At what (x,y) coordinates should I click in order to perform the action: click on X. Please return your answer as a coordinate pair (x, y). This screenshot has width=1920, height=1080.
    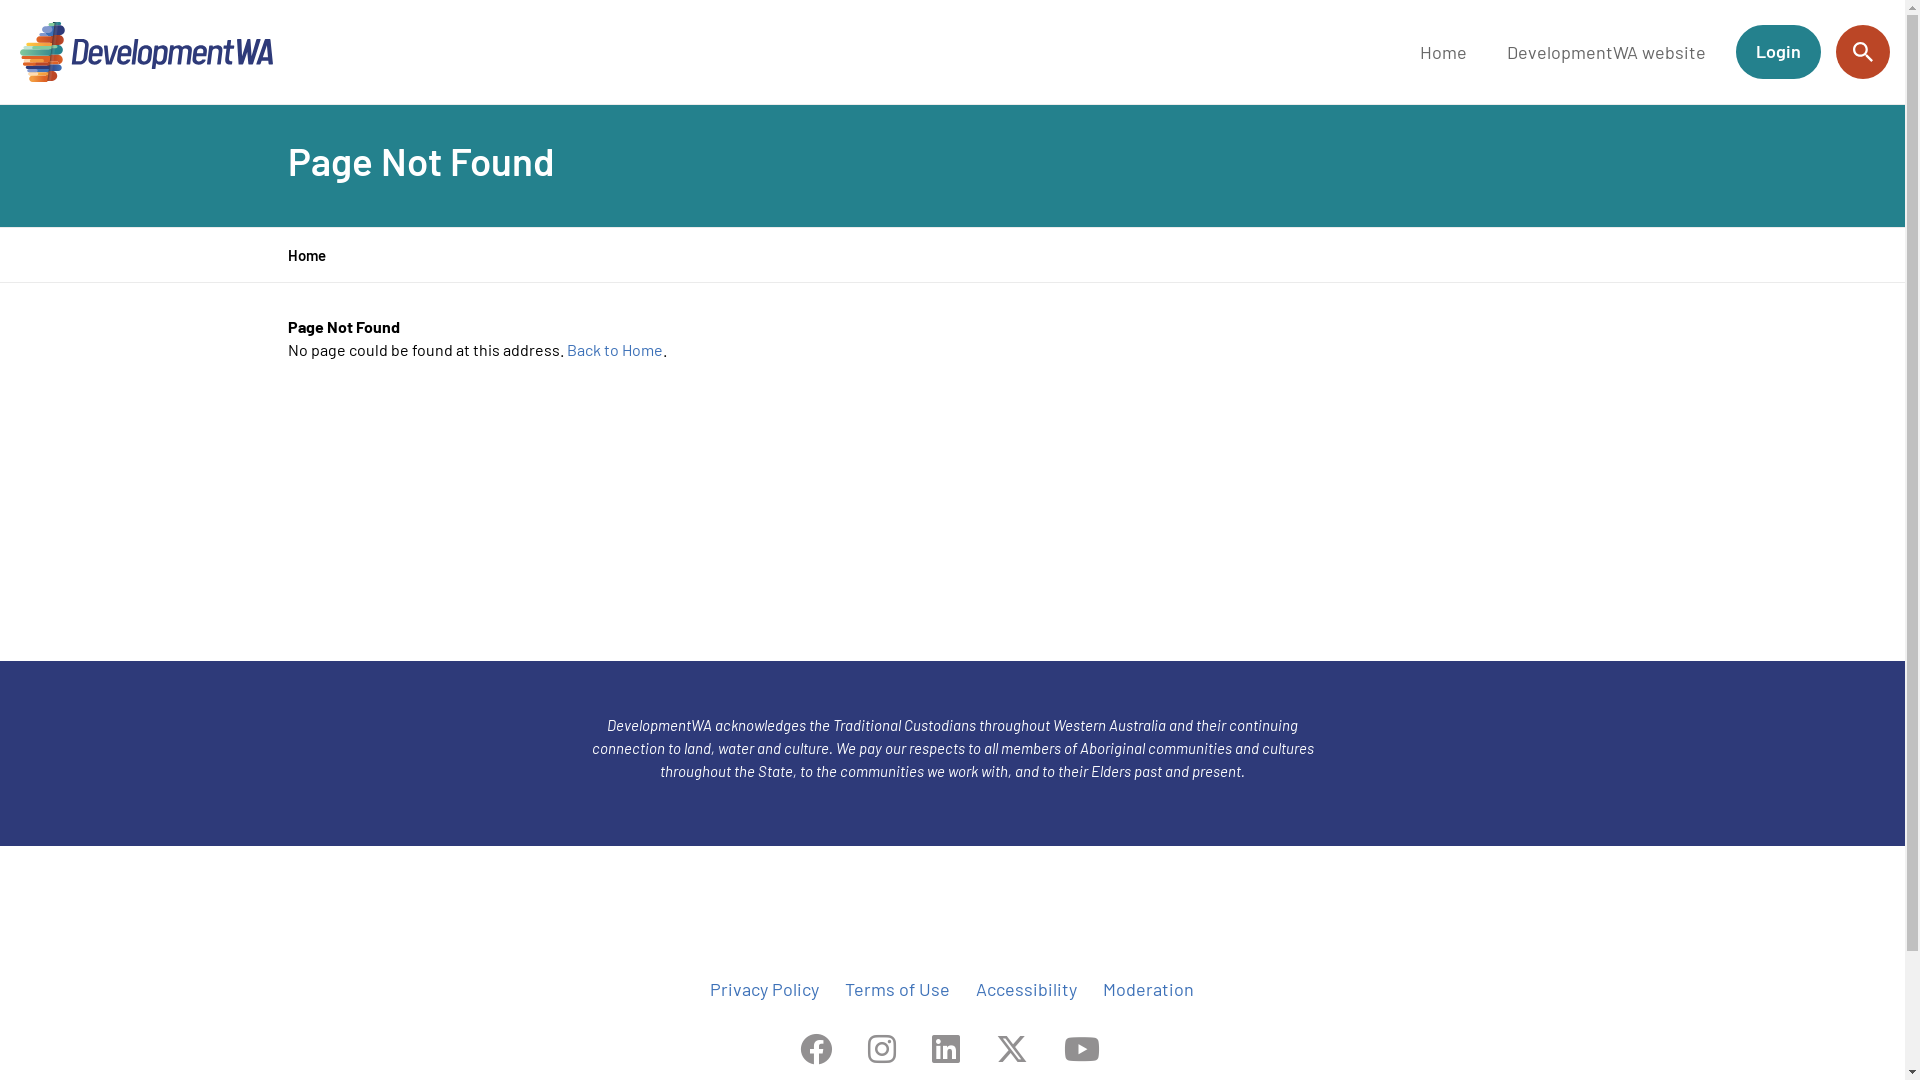
    Looking at the image, I should click on (1012, 1049).